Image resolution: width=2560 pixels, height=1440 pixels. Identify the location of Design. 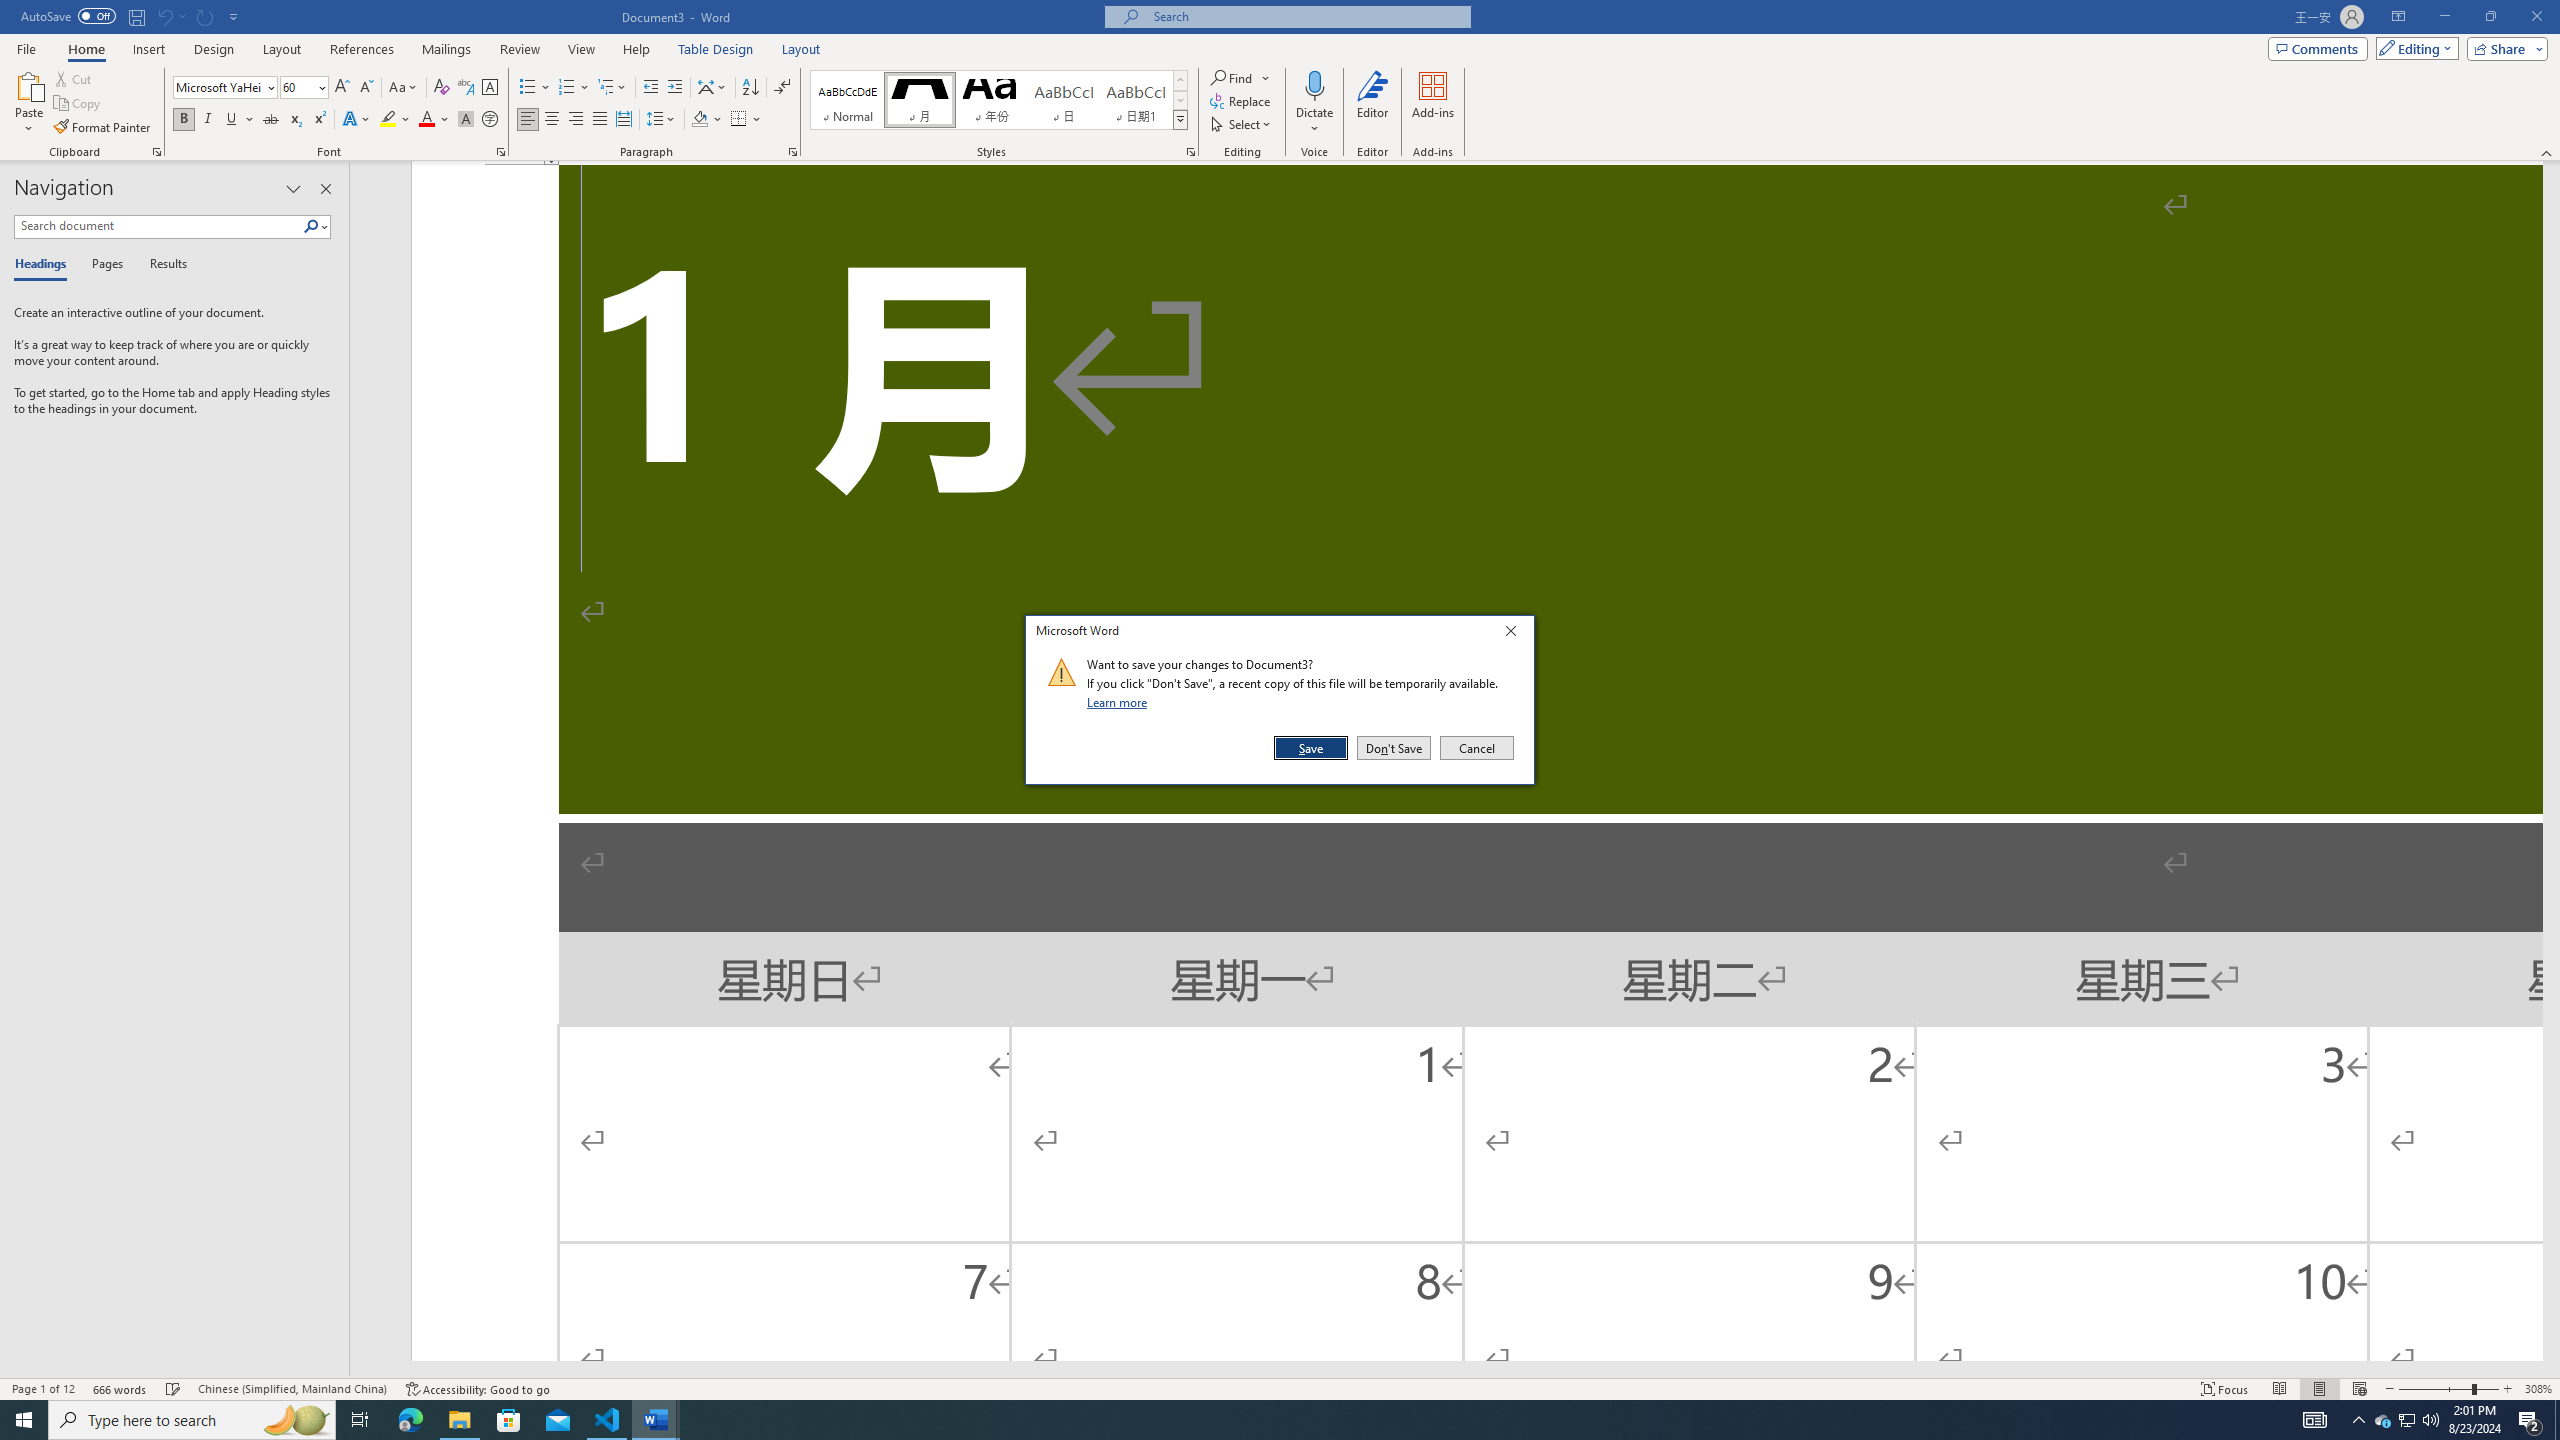
(214, 49).